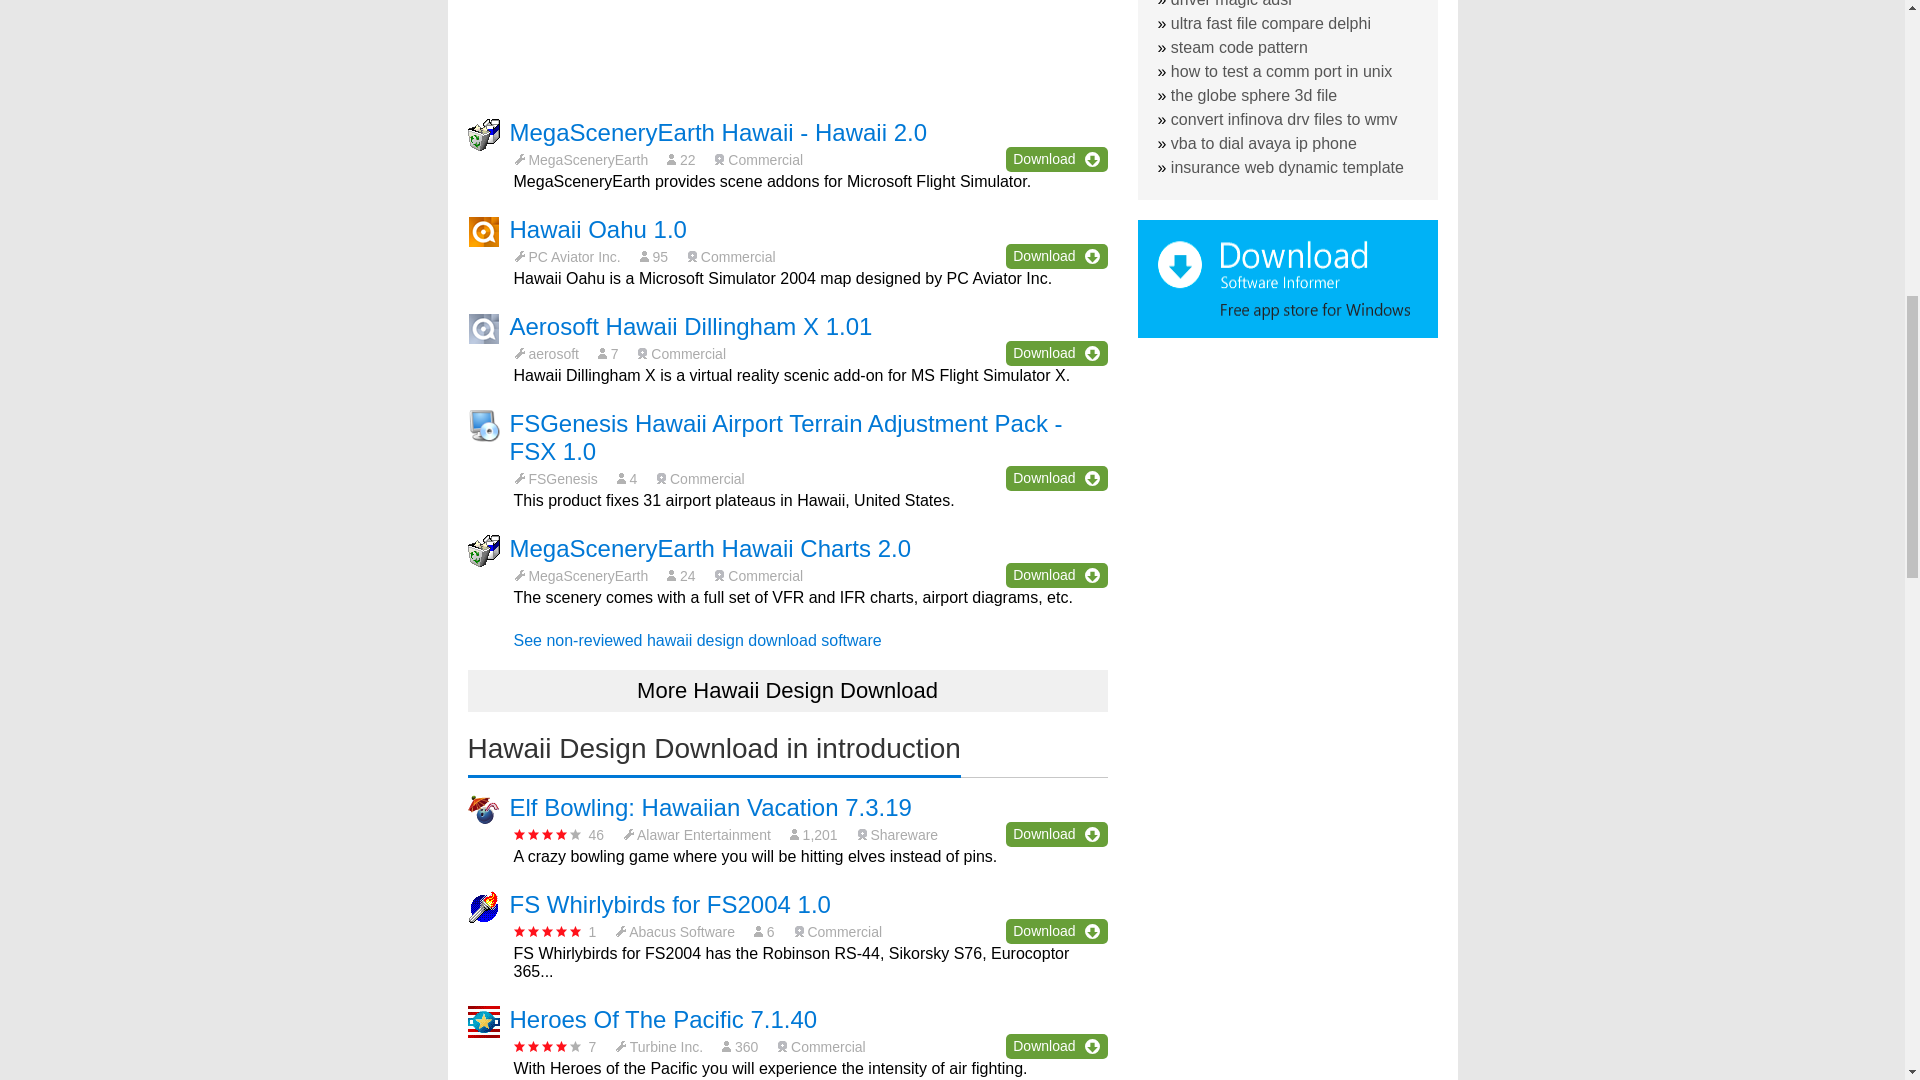 This screenshot has width=1920, height=1080. Describe the element at coordinates (670, 904) in the screenshot. I see `FS Whirlybirds for FS2004 1.0` at that location.